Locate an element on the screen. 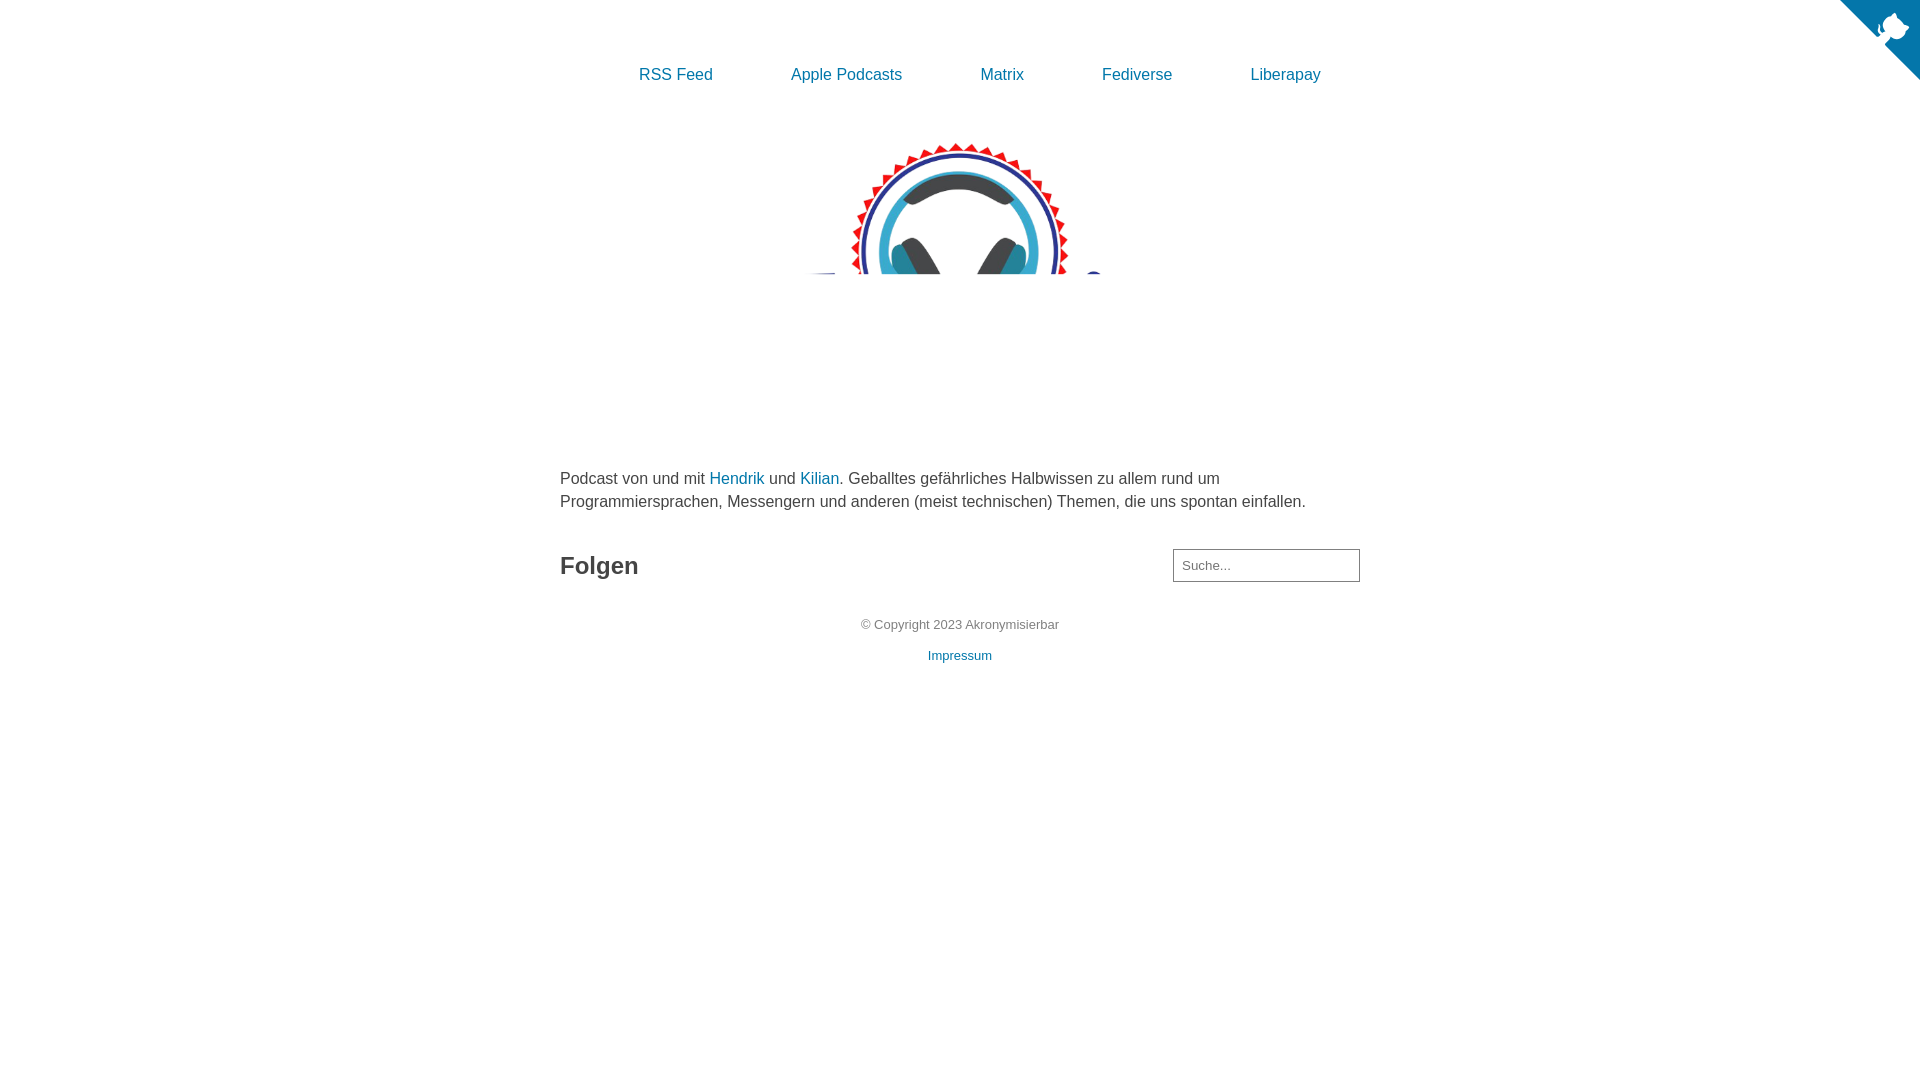  Impressum is located at coordinates (960, 656).